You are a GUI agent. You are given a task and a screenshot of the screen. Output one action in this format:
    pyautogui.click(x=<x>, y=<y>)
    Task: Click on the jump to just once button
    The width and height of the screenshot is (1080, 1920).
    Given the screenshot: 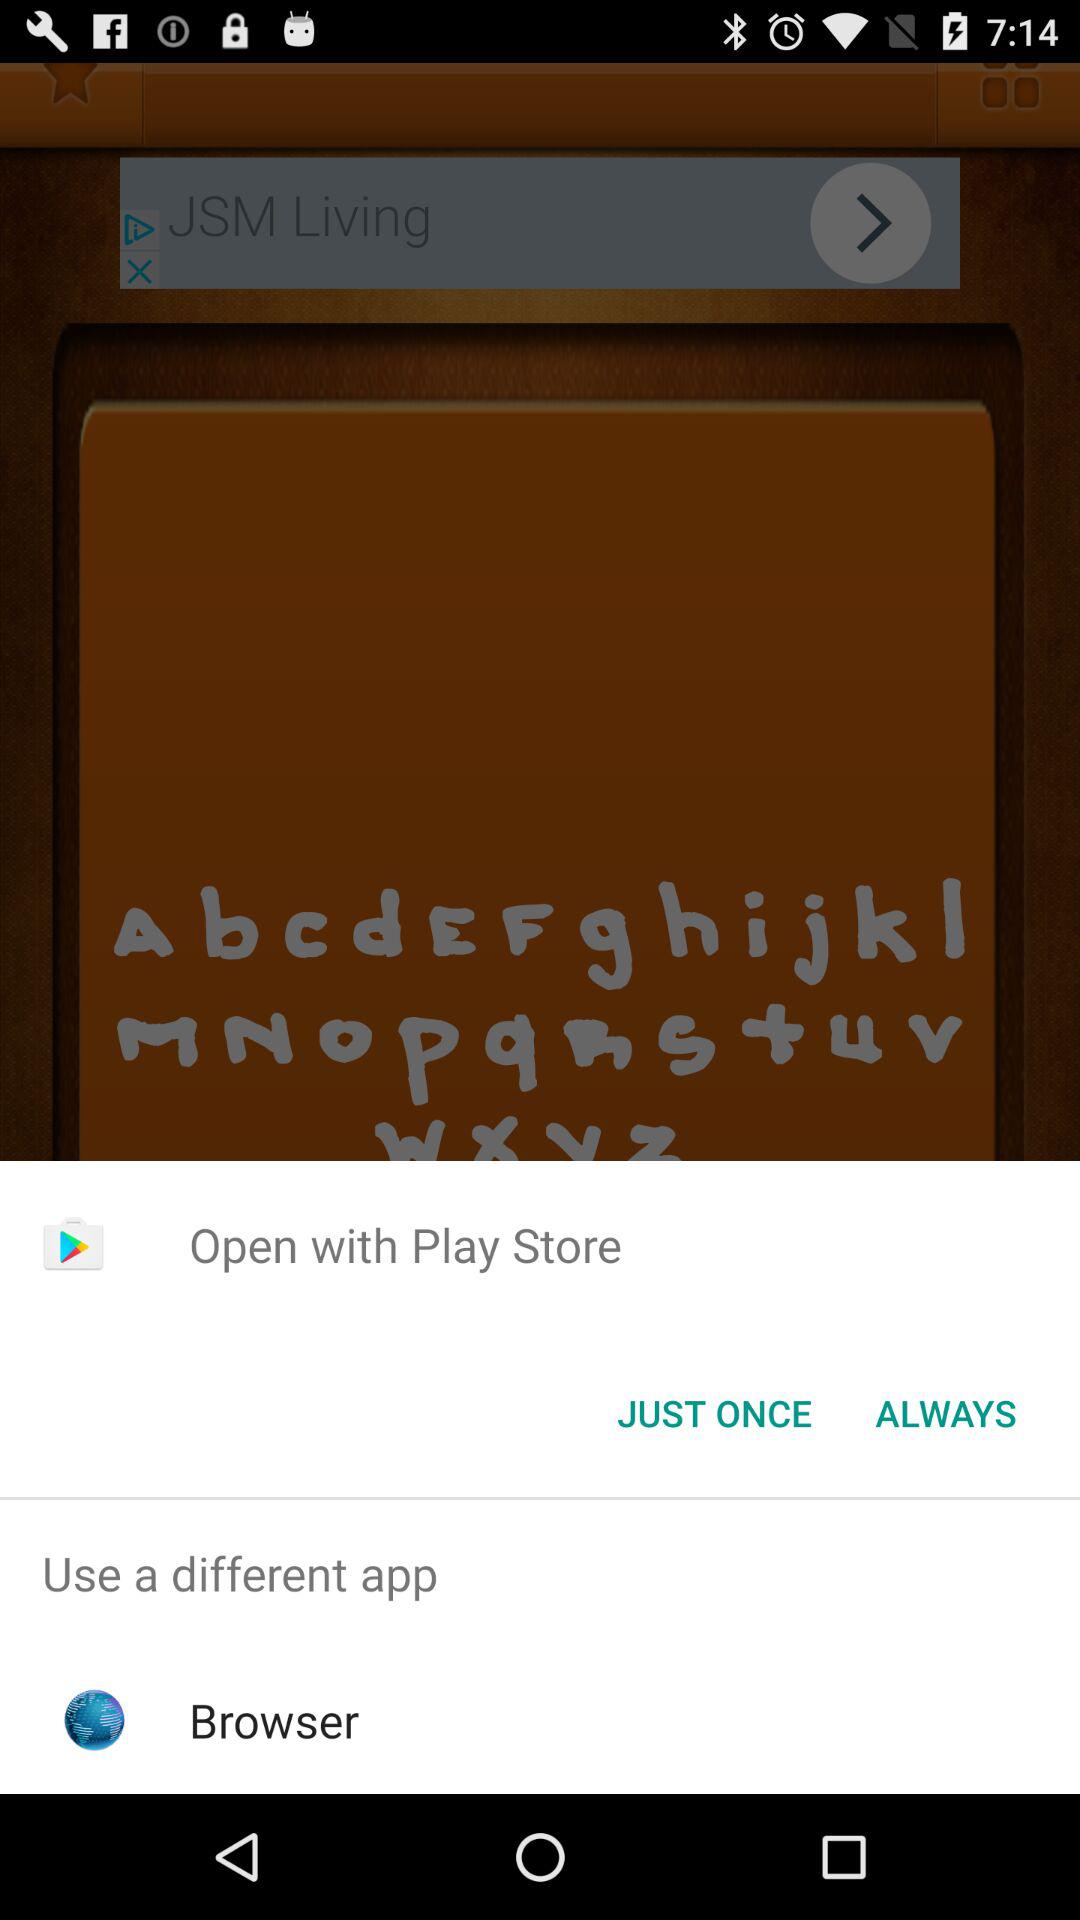 What is the action you would take?
    pyautogui.click(x=714, y=1413)
    